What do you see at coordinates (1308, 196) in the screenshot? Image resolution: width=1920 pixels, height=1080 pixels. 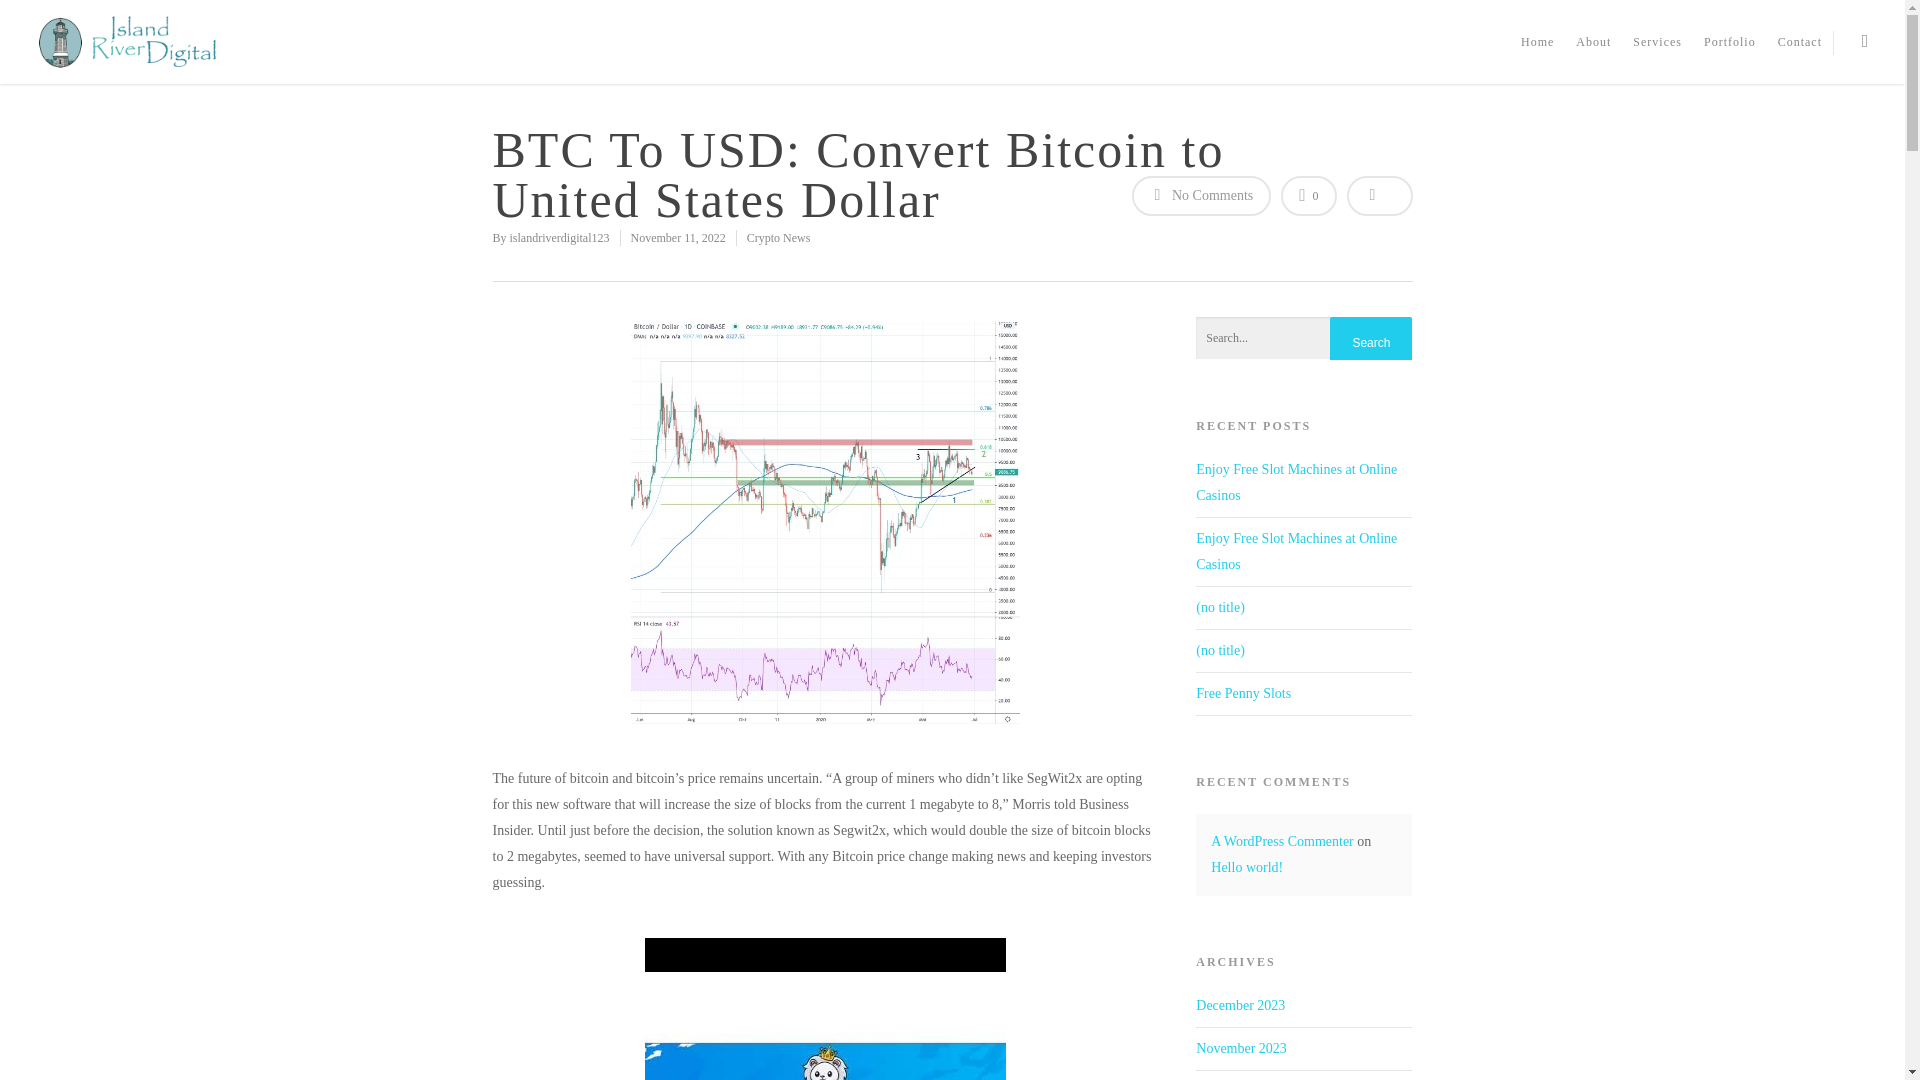 I see `0` at bounding box center [1308, 196].